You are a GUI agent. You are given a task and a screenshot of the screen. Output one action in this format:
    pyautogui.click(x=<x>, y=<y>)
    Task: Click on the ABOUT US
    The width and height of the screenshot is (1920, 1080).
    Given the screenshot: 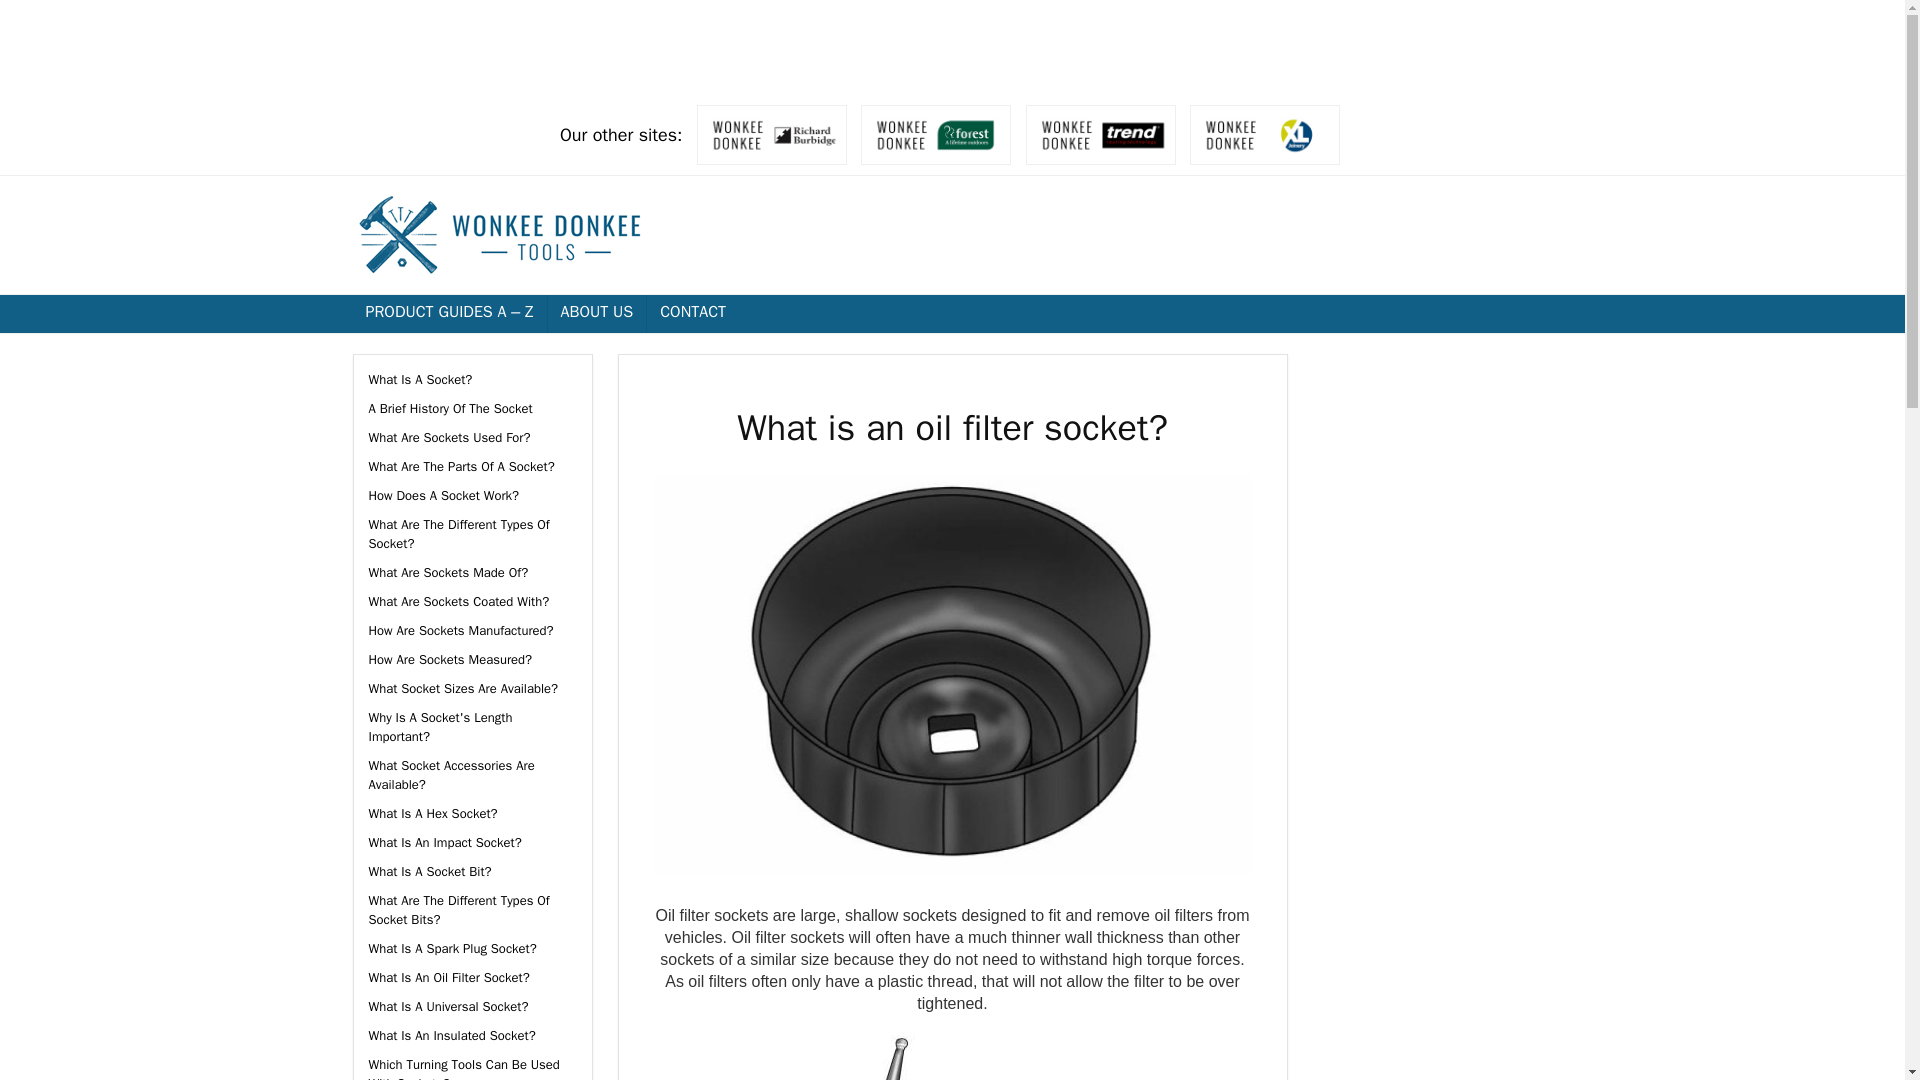 What is the action you would take?
    pyautogui.click(x=597, y=313)
    